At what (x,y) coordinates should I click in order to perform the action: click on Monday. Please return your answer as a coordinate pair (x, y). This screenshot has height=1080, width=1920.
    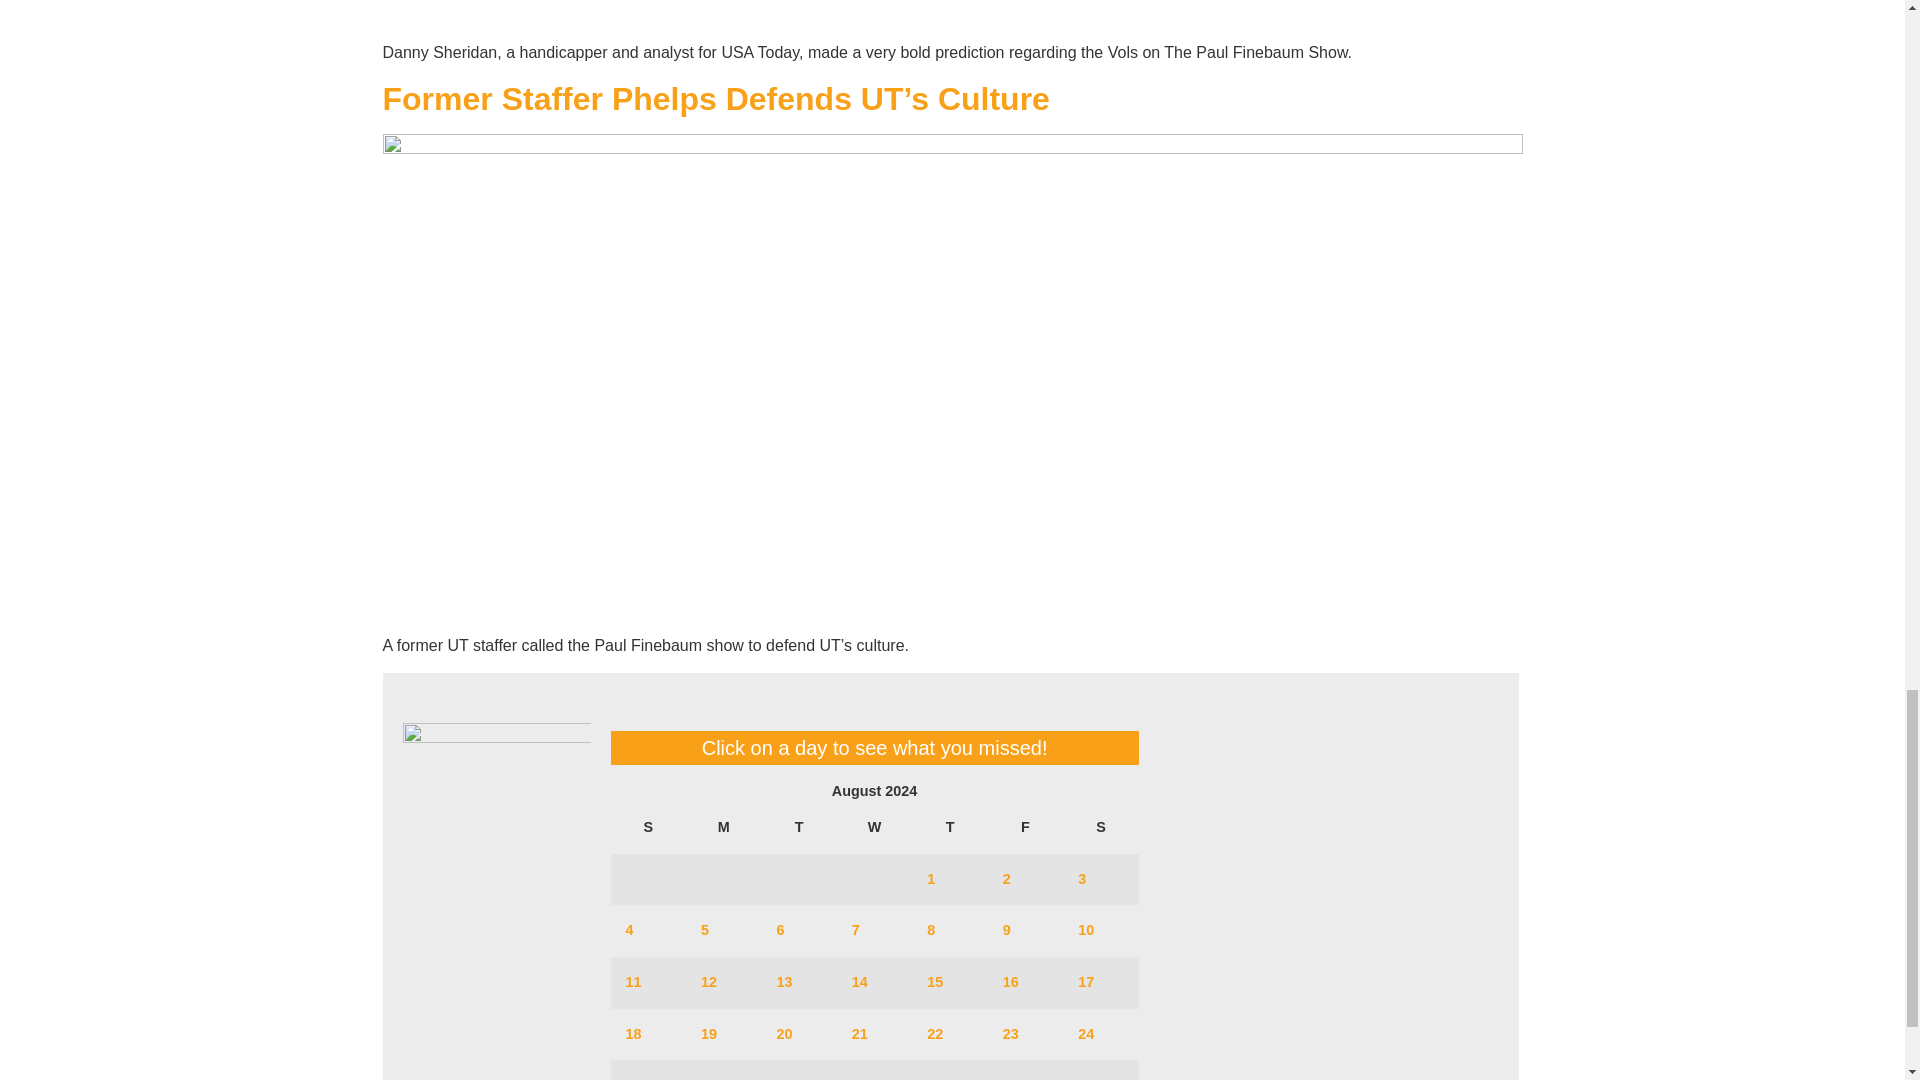
    Looking at the image, I should click on (722, 828).